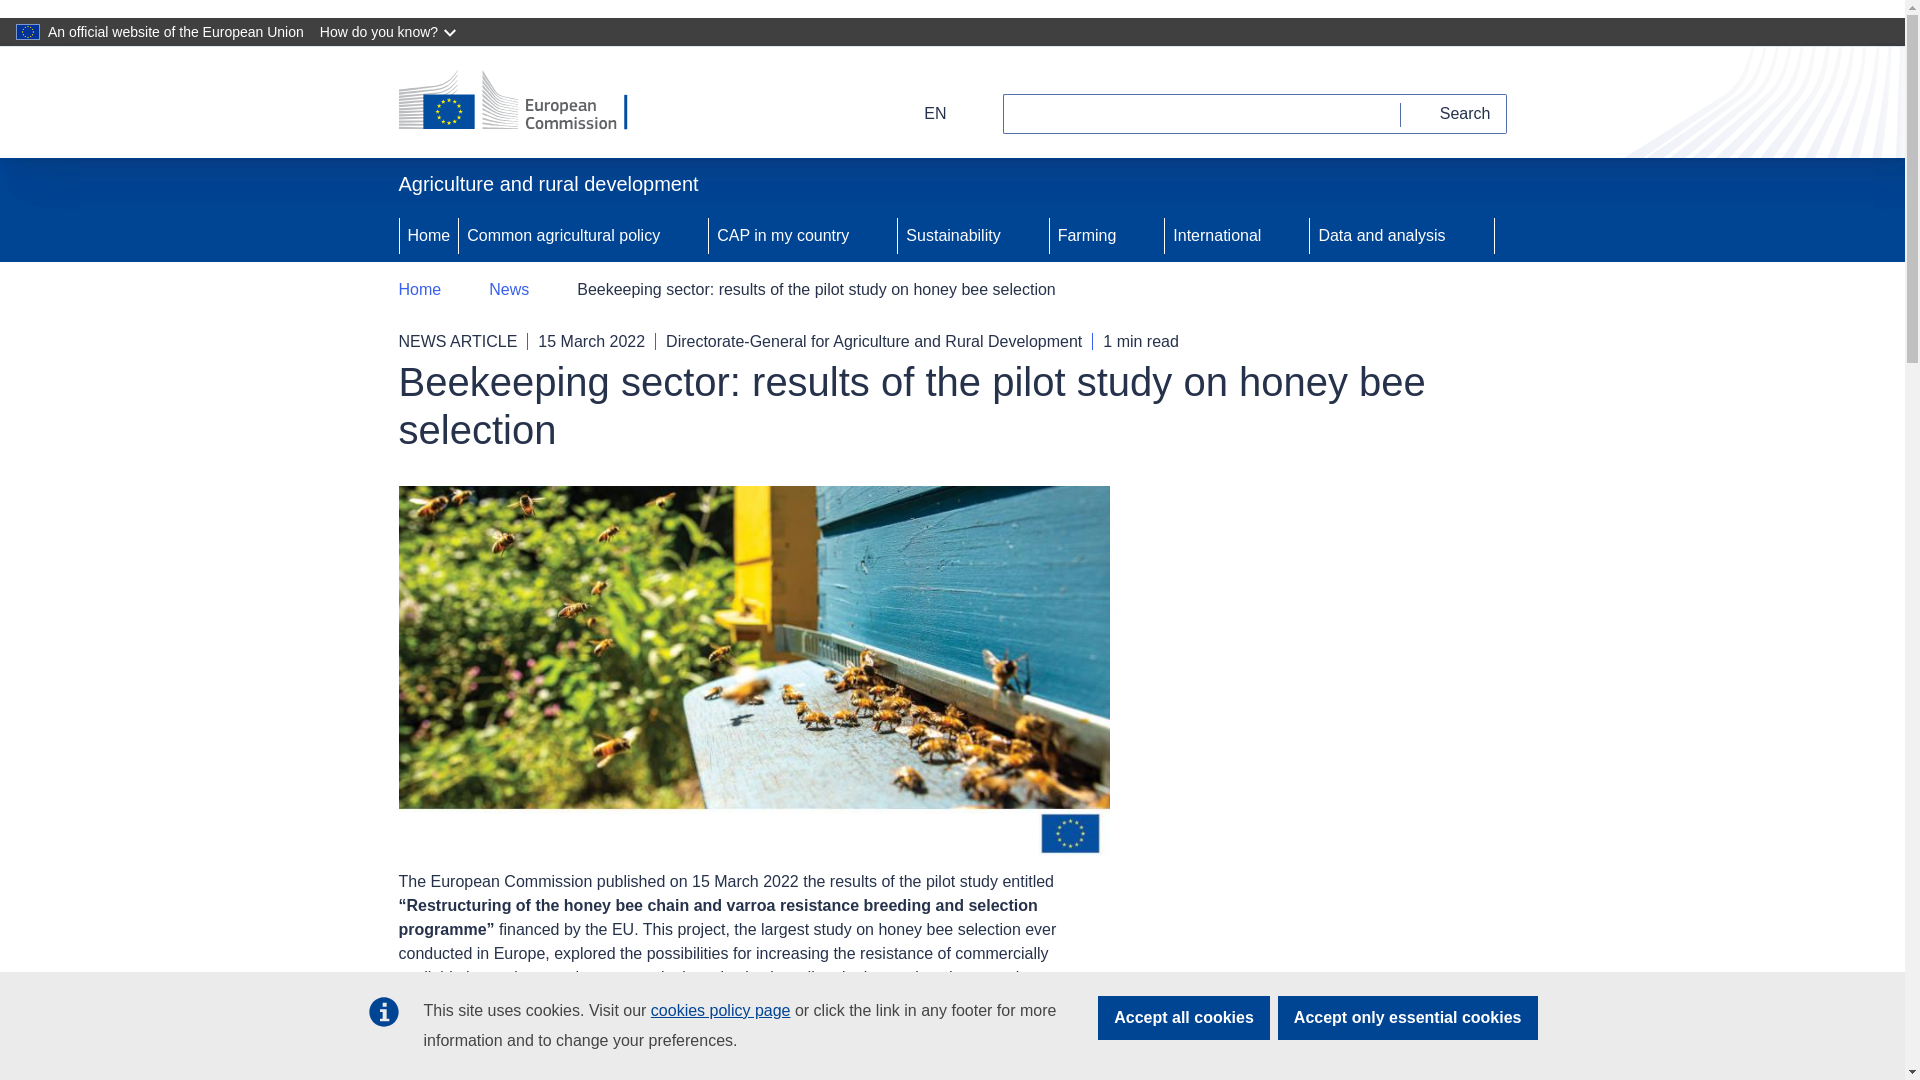 This screenshot has height=1080, width=1920. I want to click on Accept only essential cookies, so click(1408, 1018).